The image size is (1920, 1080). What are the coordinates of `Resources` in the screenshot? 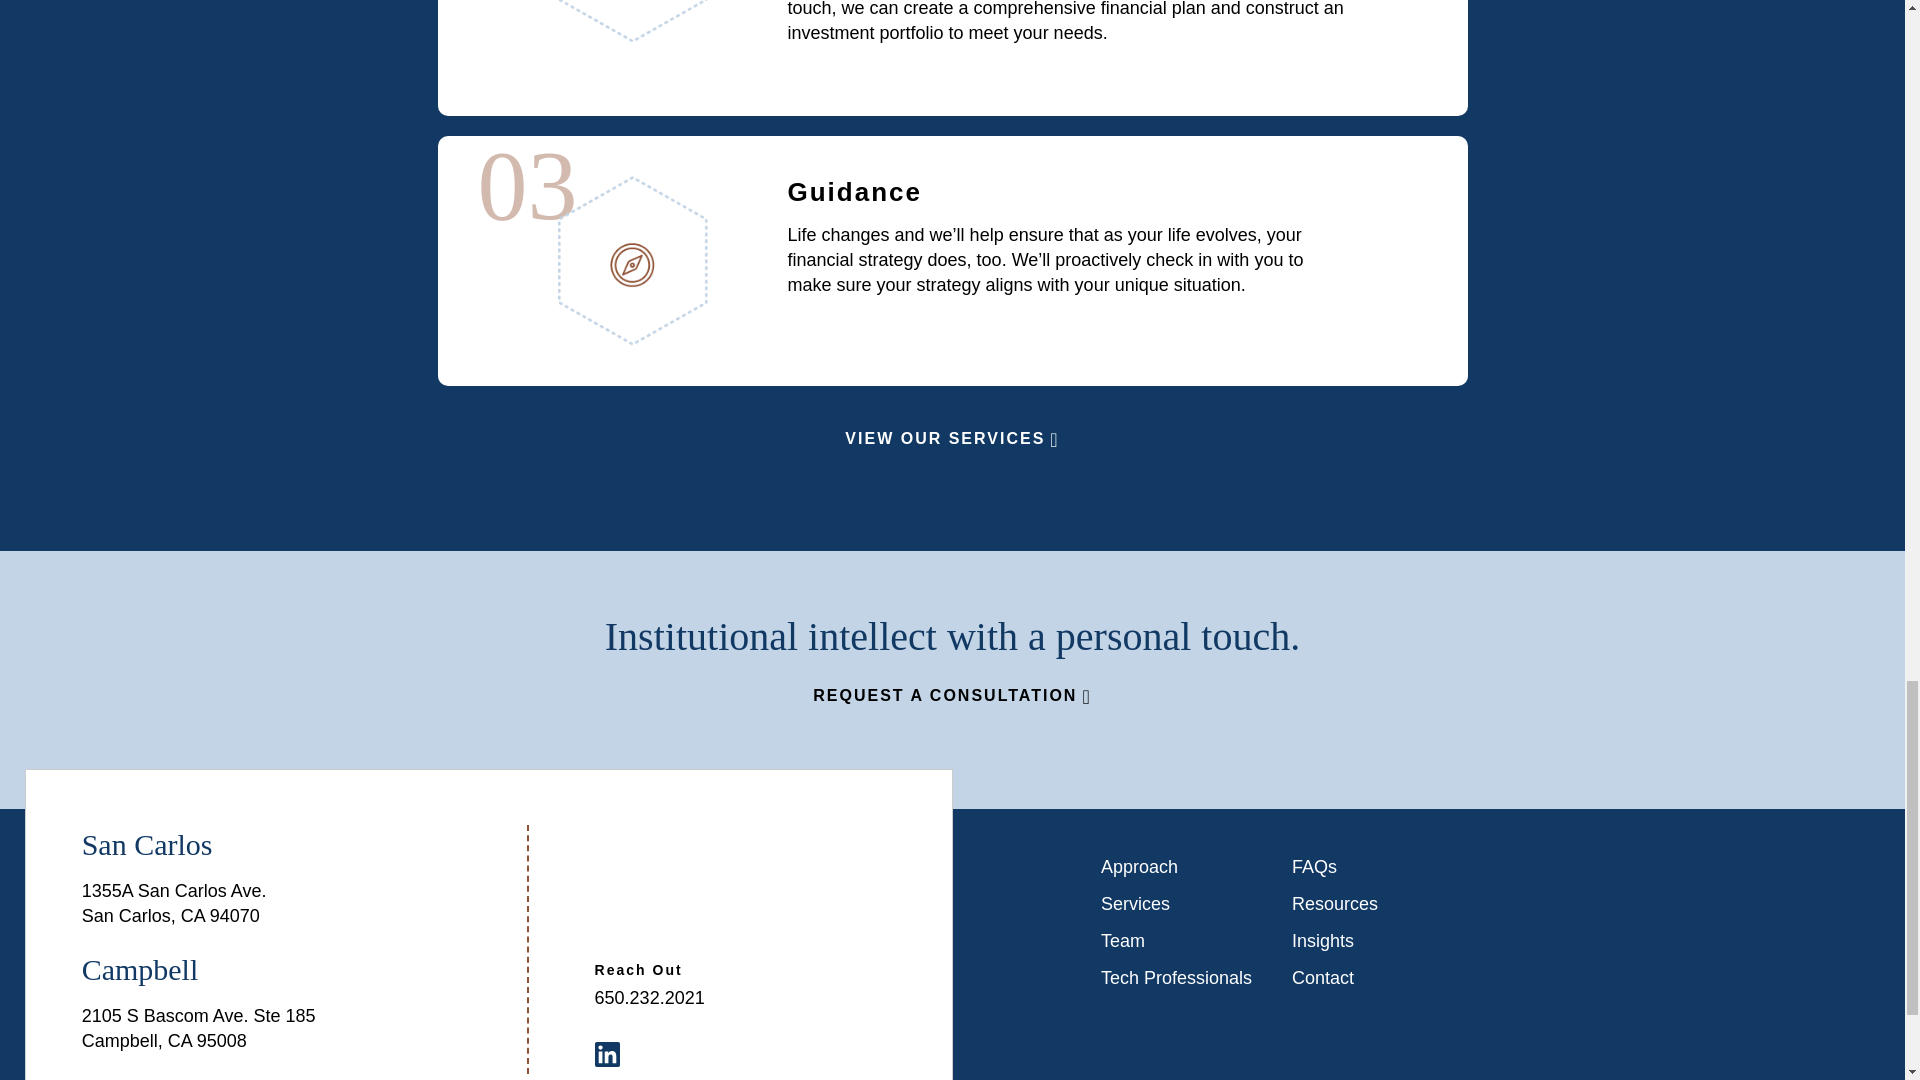 It's located at (1368, 904).